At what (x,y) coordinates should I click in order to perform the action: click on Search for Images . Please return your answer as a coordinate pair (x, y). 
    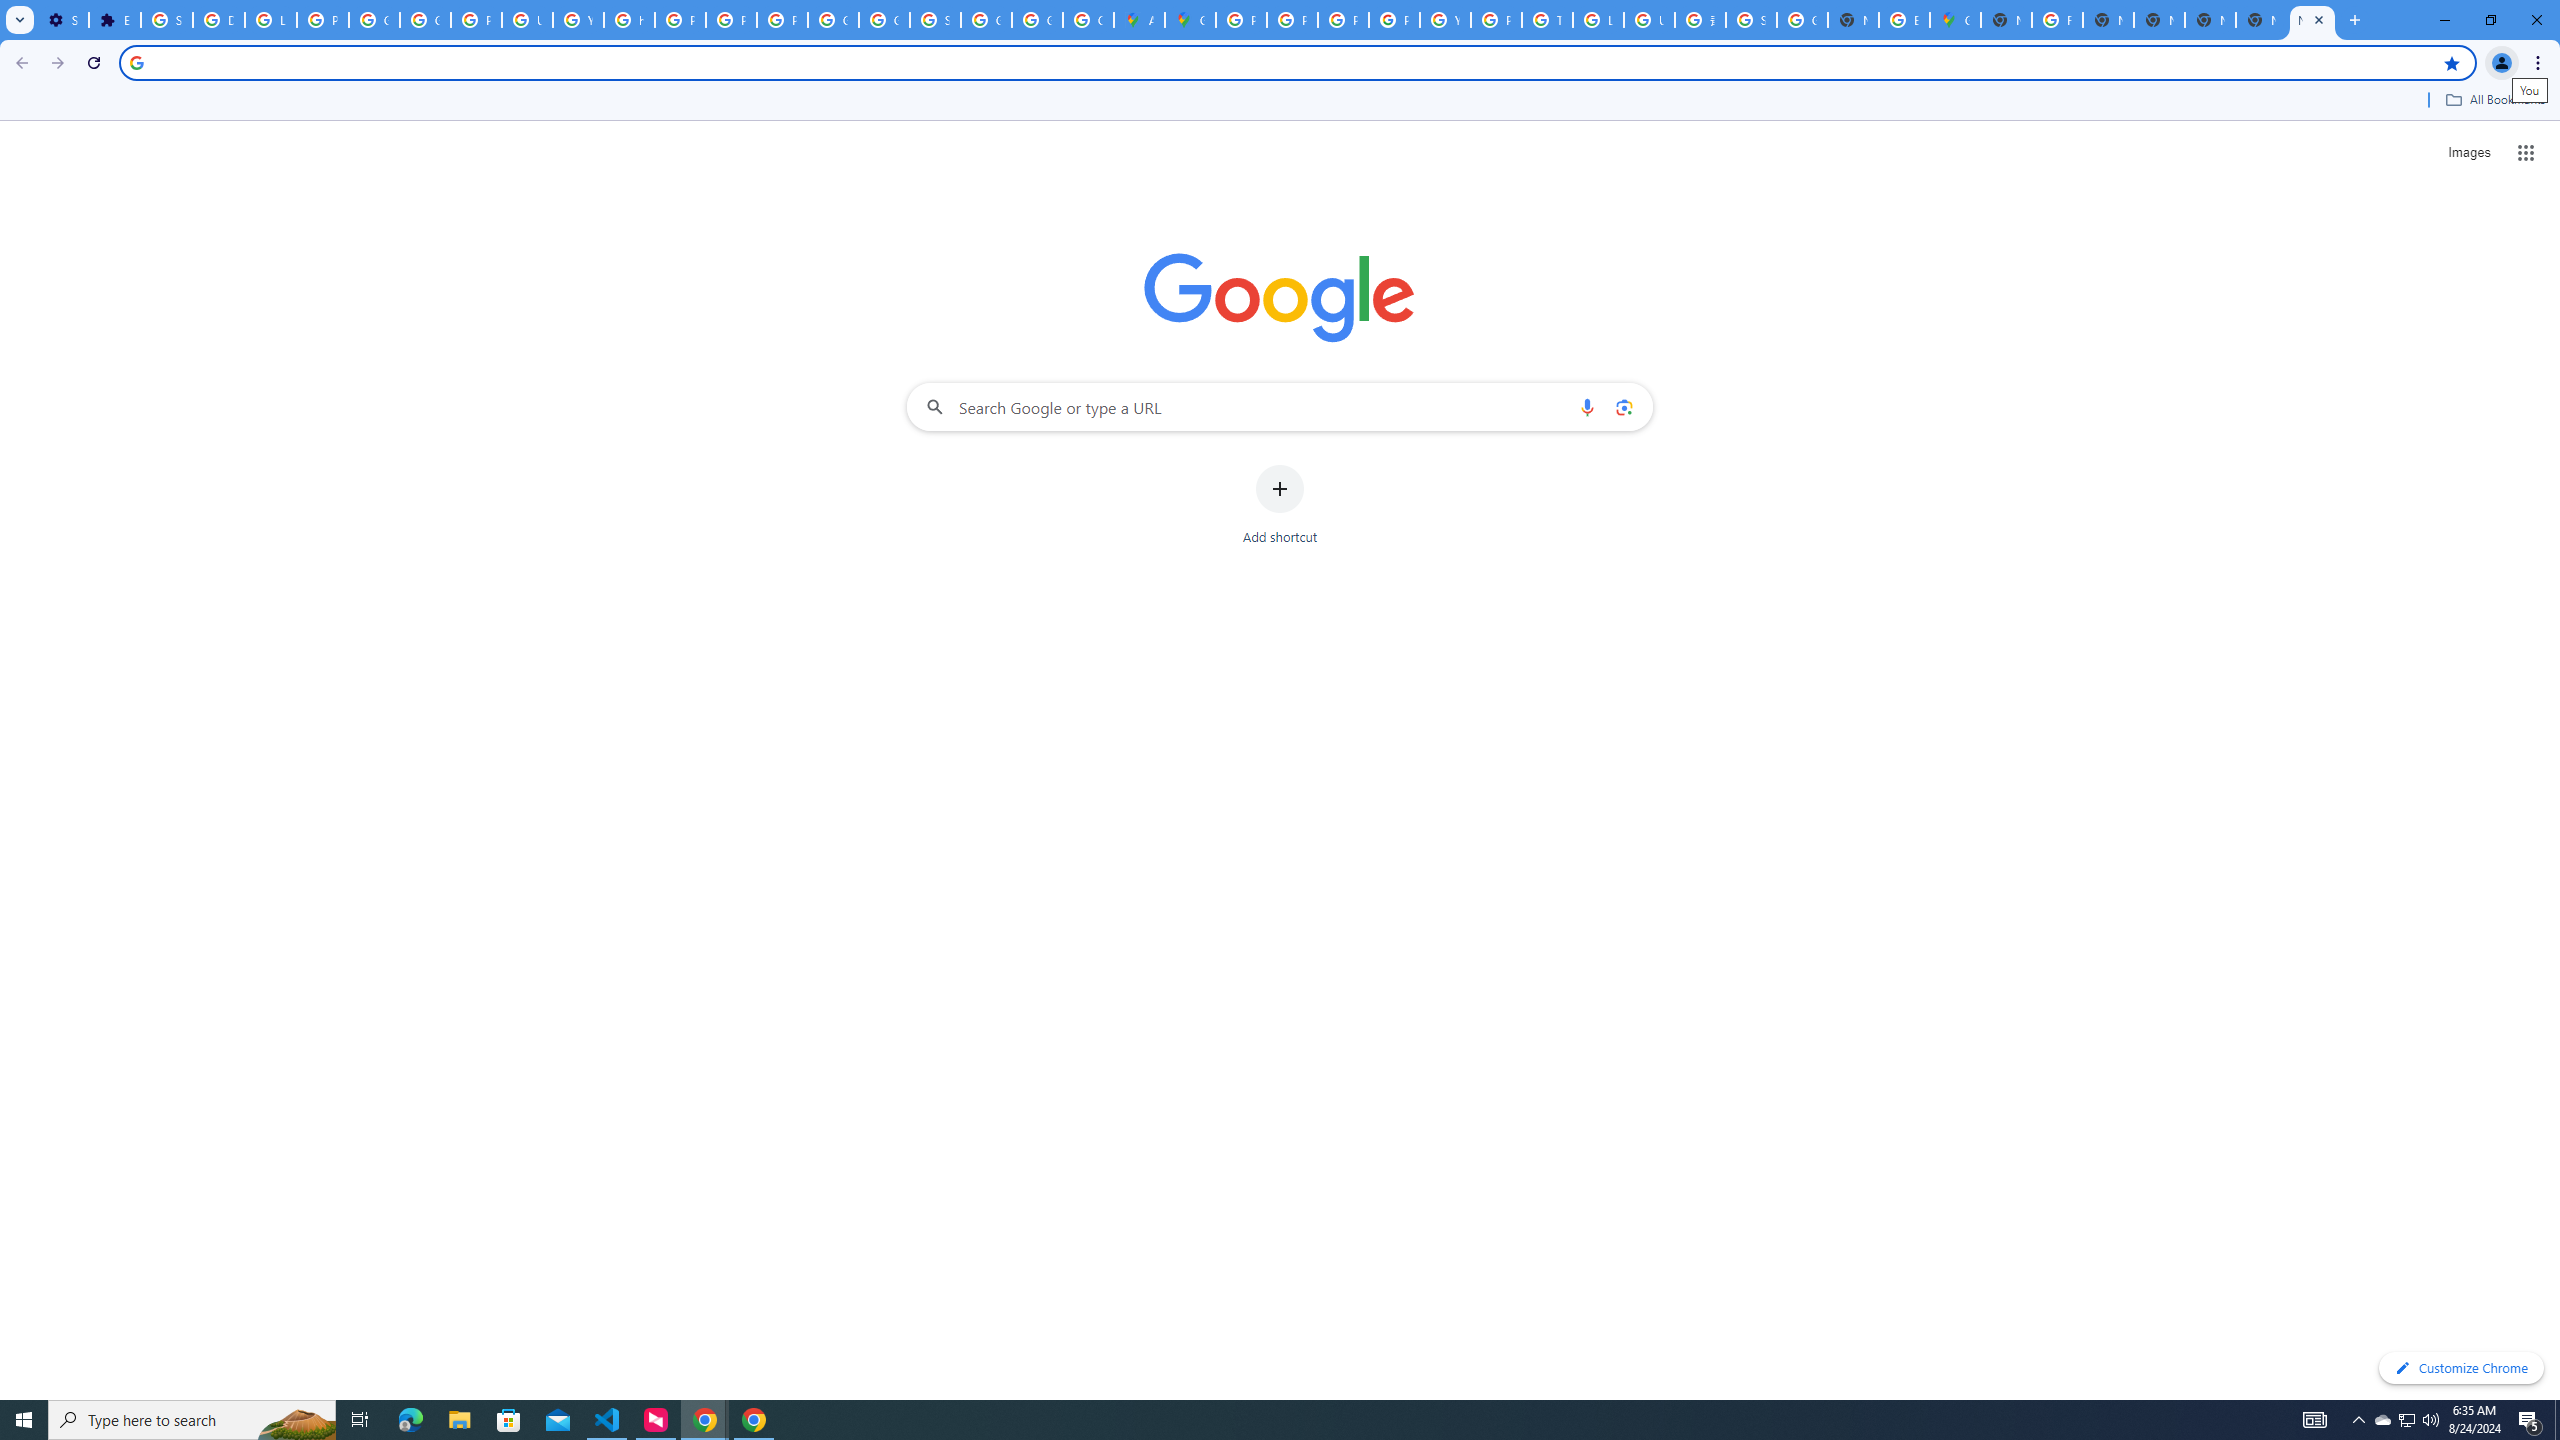
    Looking at the image, I should click on (2468, 153).